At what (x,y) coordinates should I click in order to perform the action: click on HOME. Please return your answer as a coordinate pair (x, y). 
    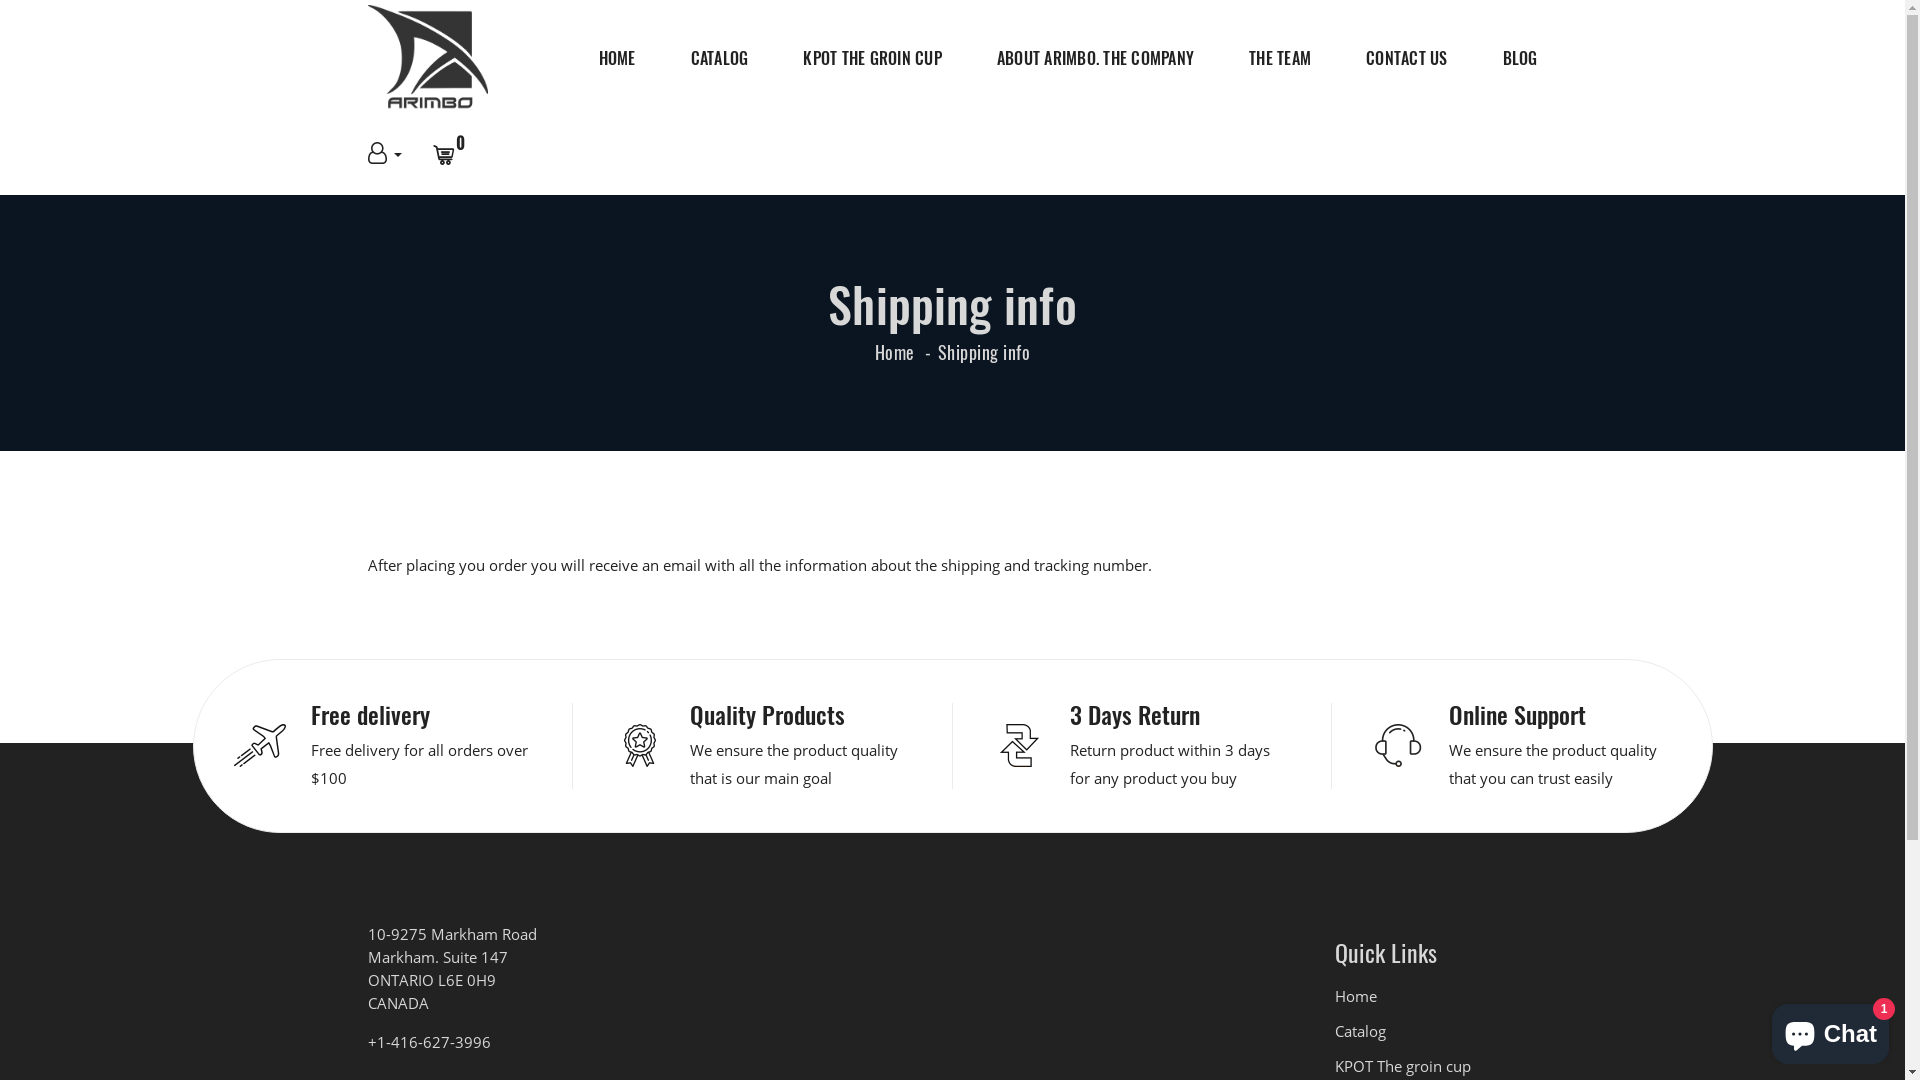
    Looking at the image, I should click on (616, 58).